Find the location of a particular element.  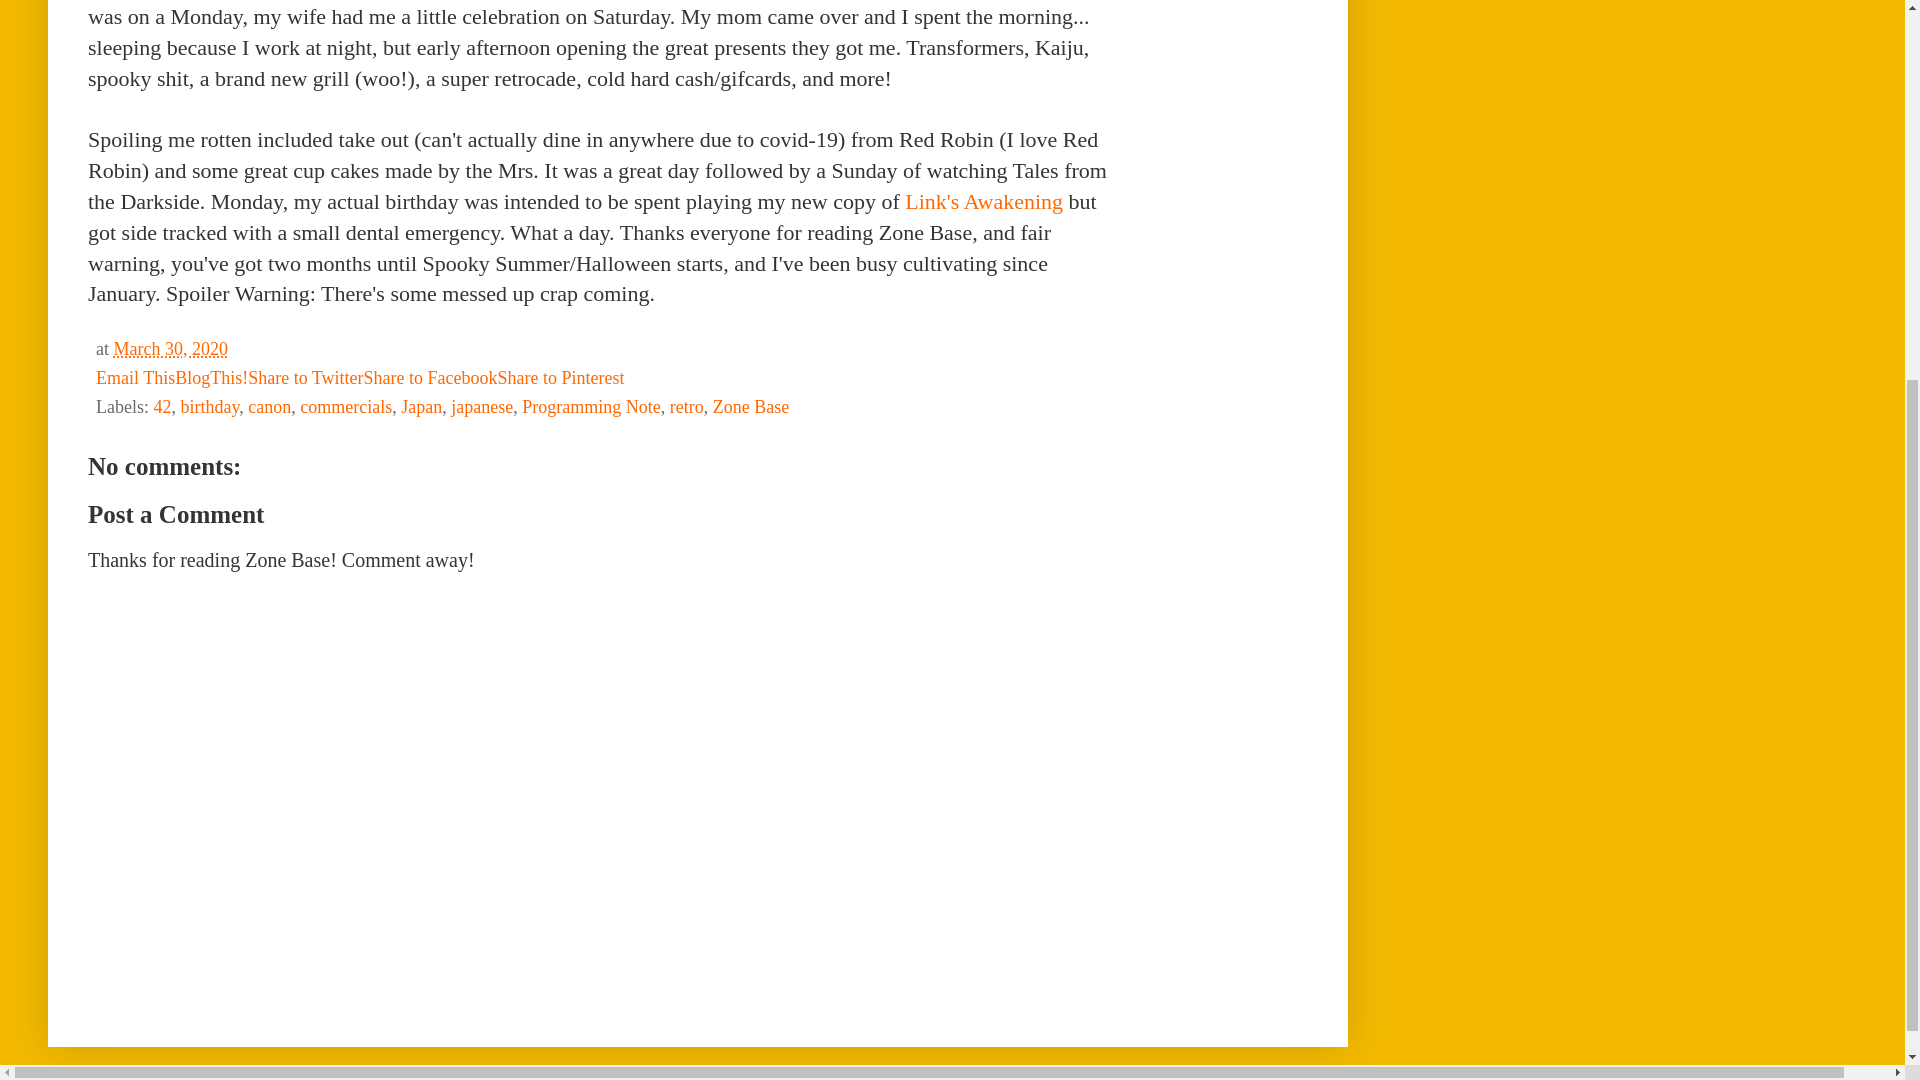

Share to Pinterest is located at coordinates (561, 378).